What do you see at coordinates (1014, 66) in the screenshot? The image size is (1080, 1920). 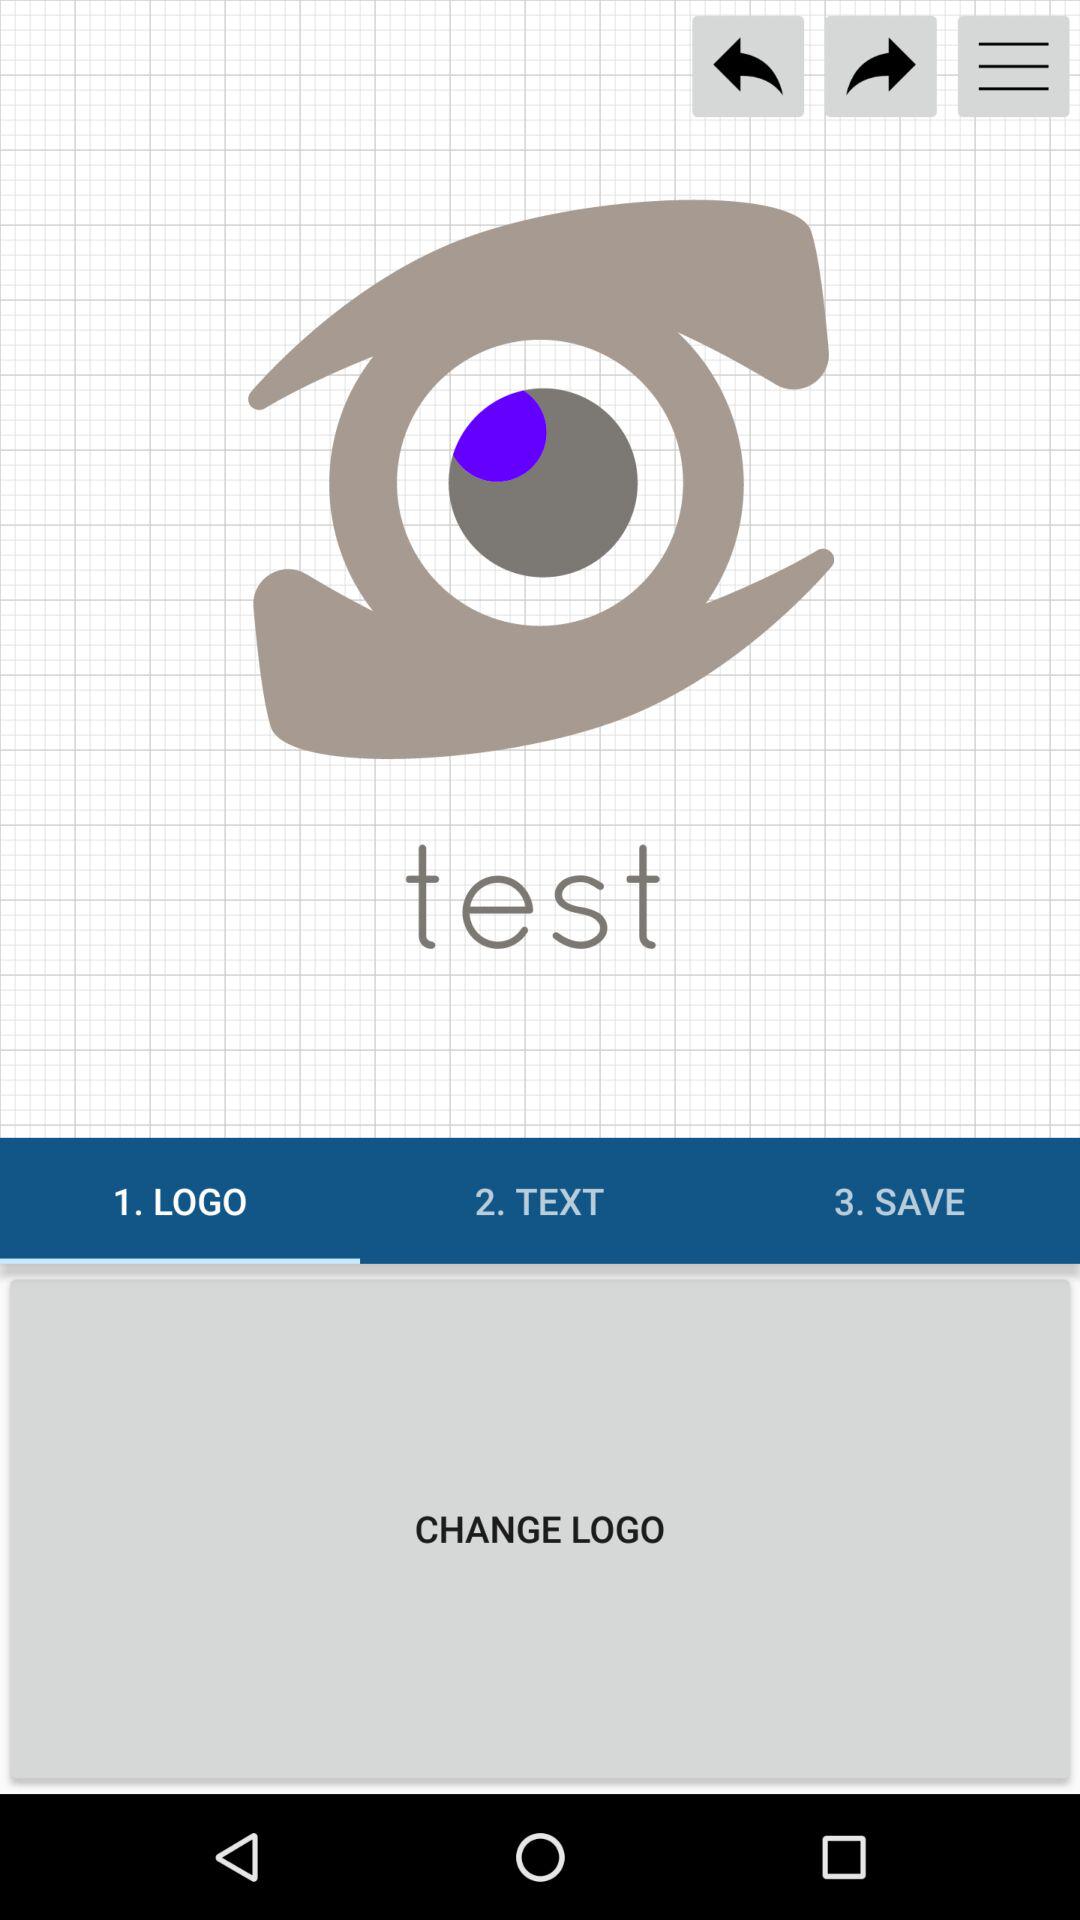 I see `opens an options menu` at bounding box center [1014, 66].